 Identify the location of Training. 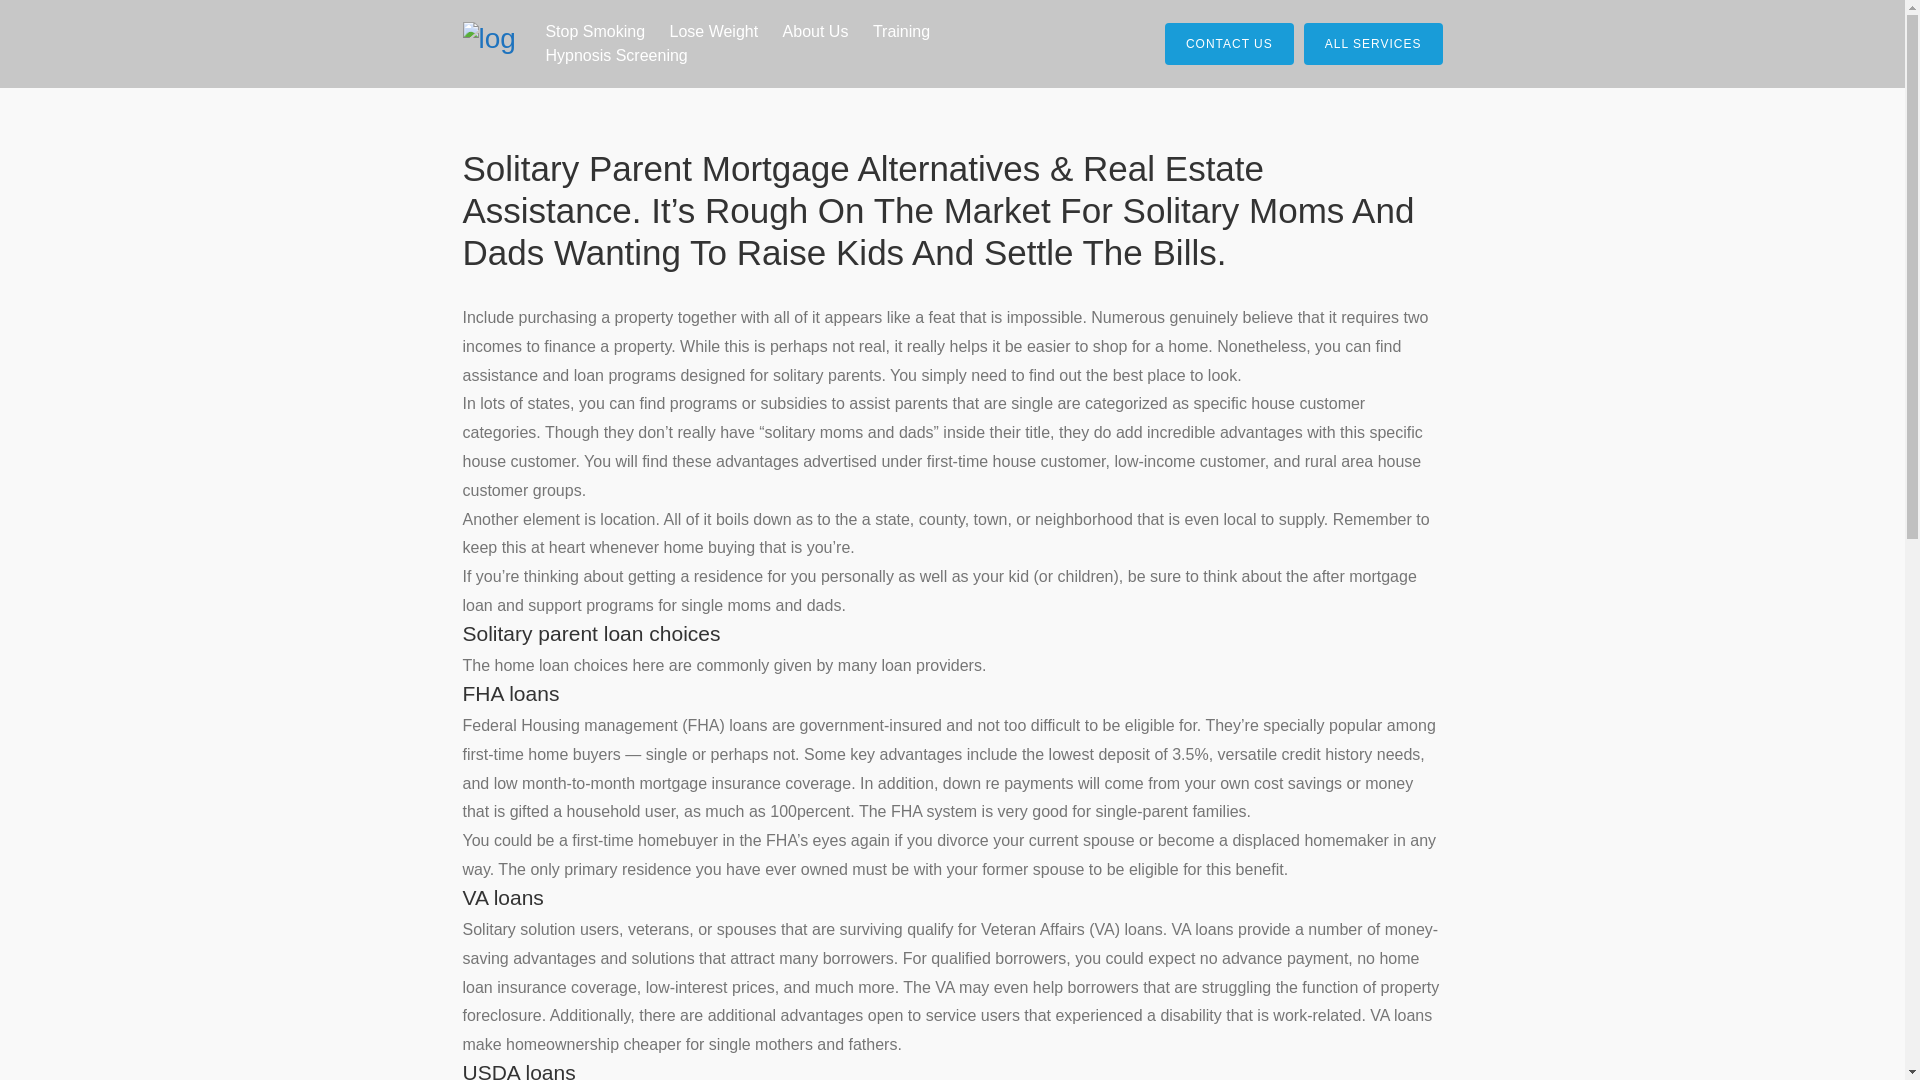
(901, 32).